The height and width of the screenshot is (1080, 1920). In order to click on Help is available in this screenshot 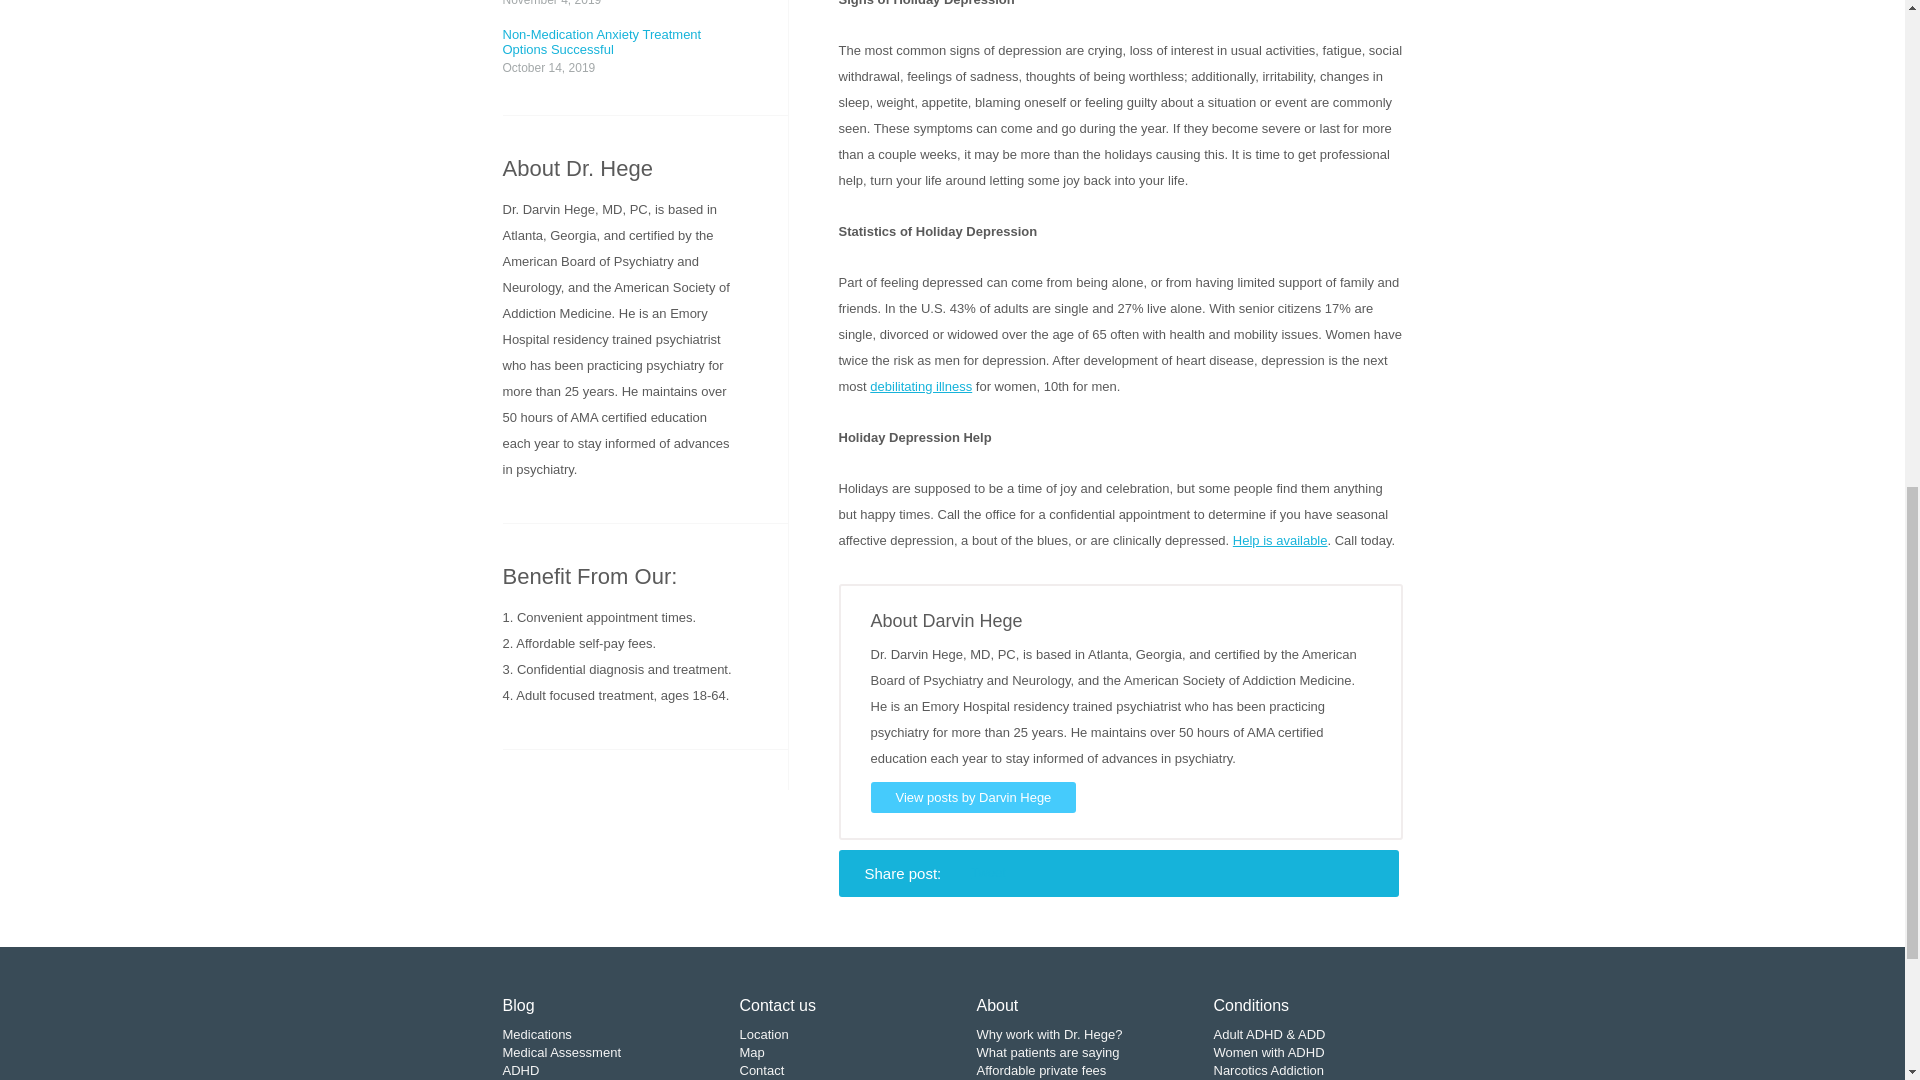, I will do `click(1280, 540)`.